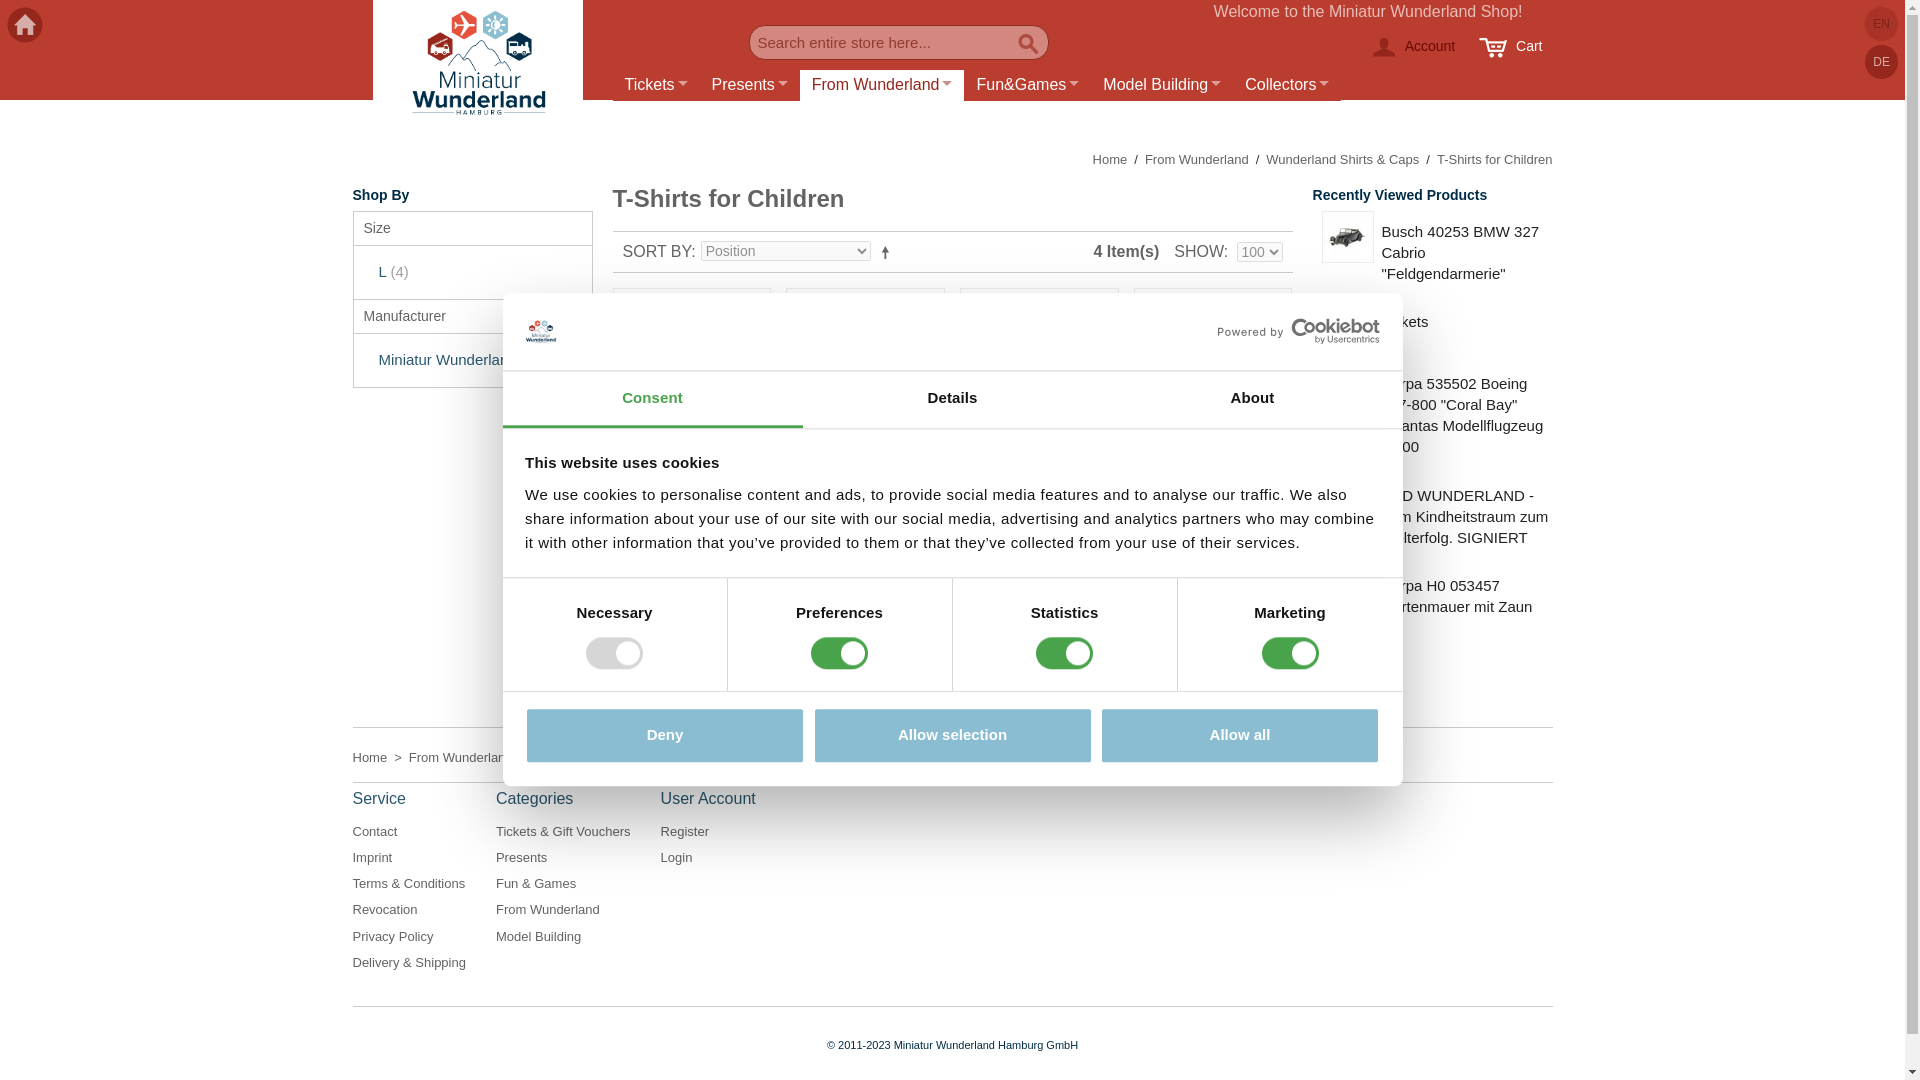 Image resolution: width=1920 pixels, height=1080 pixels. Describe the element at coordinates (1252, 399) in the screenshot. I see `About` at that location.